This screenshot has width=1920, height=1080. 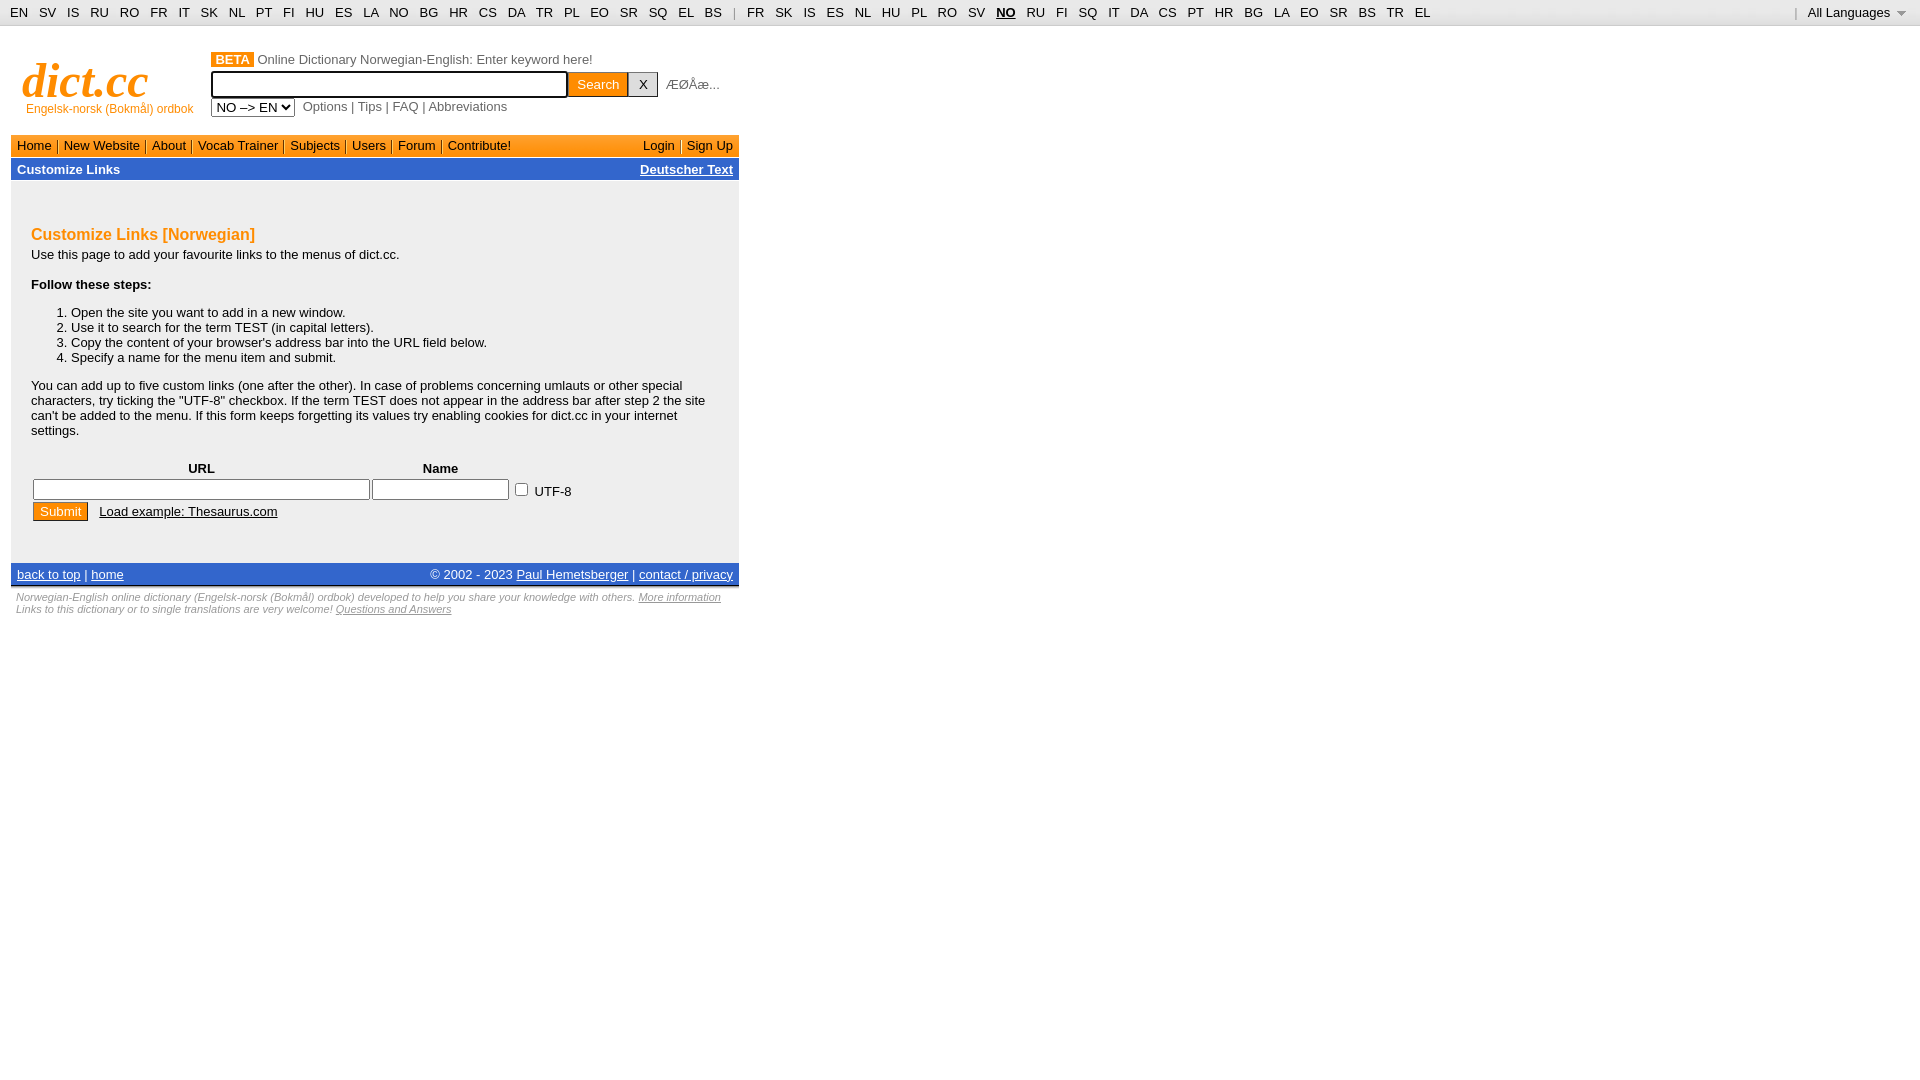 I want to click on ES, so click(x=344, y=12).